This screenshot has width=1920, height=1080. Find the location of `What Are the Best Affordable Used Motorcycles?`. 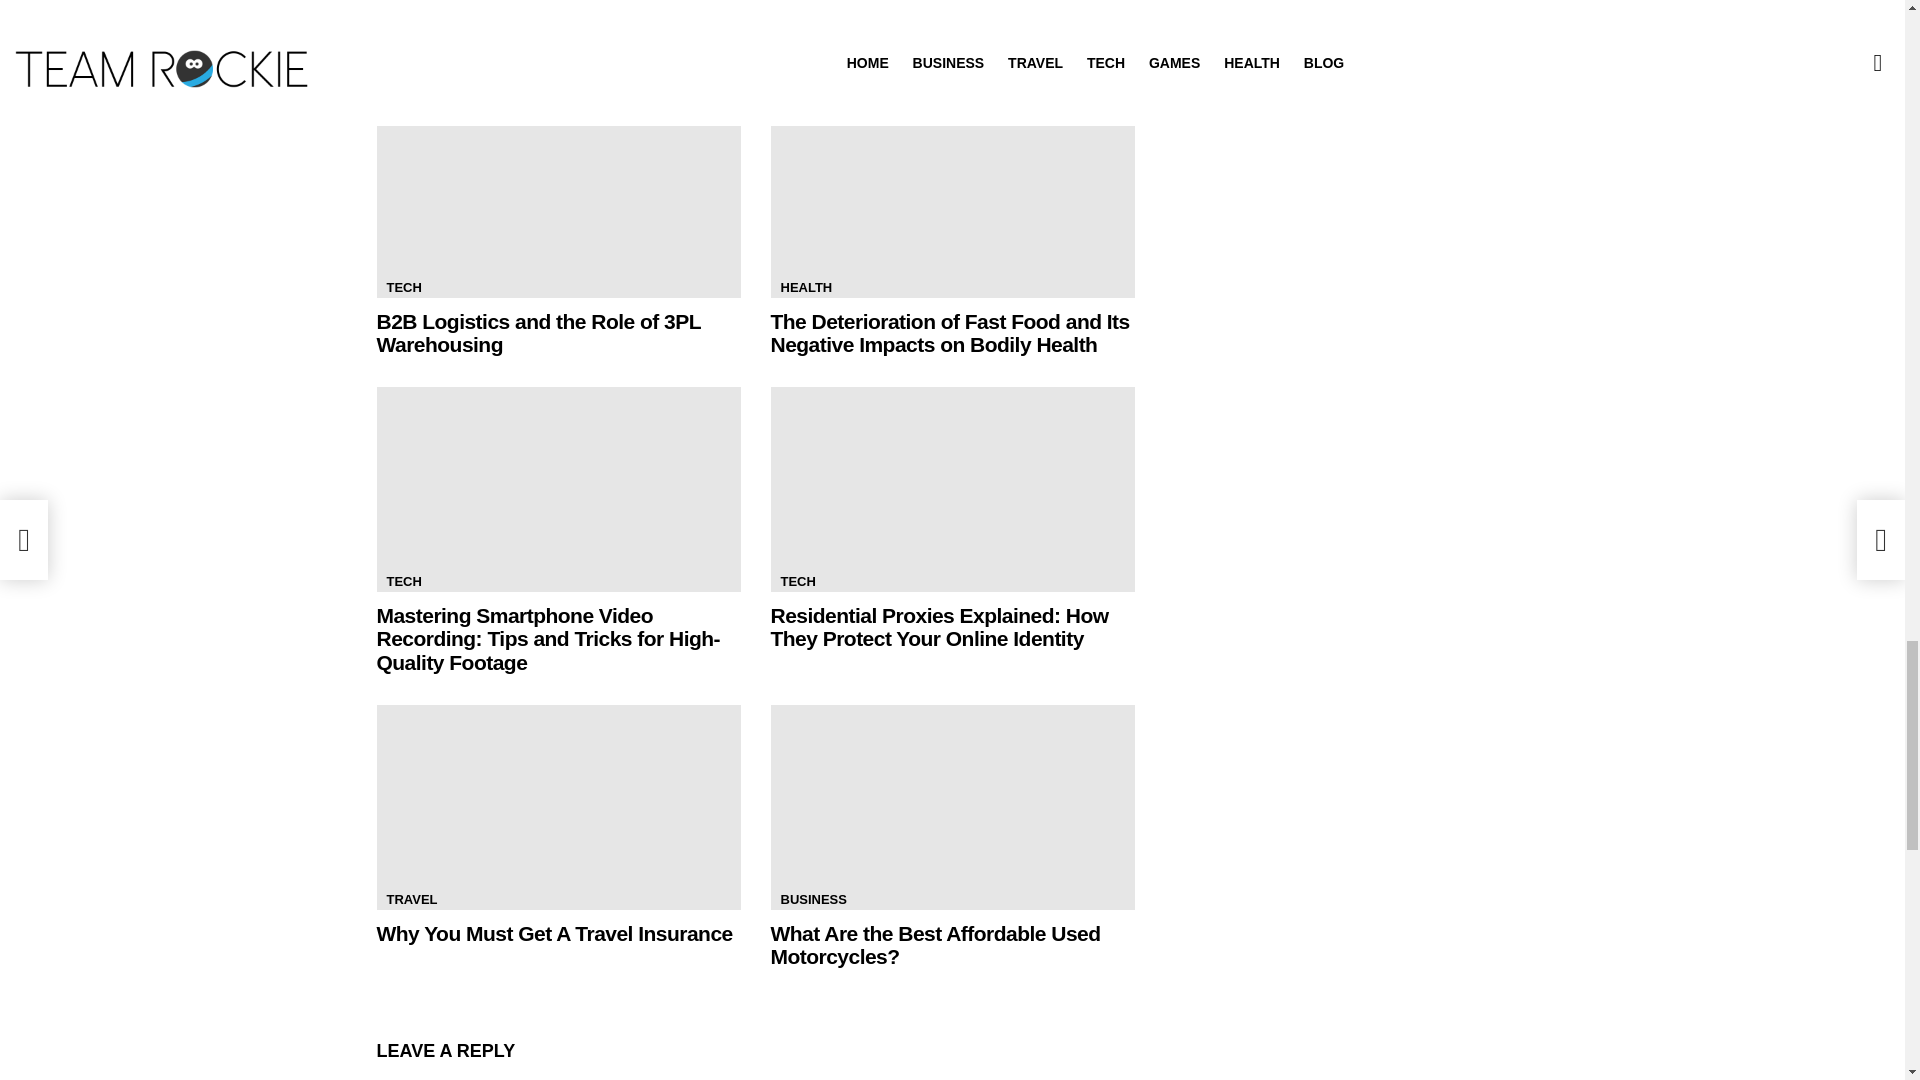

What Are the Best Affordable Used Motorcycles? is located at coordinates (952, 808).